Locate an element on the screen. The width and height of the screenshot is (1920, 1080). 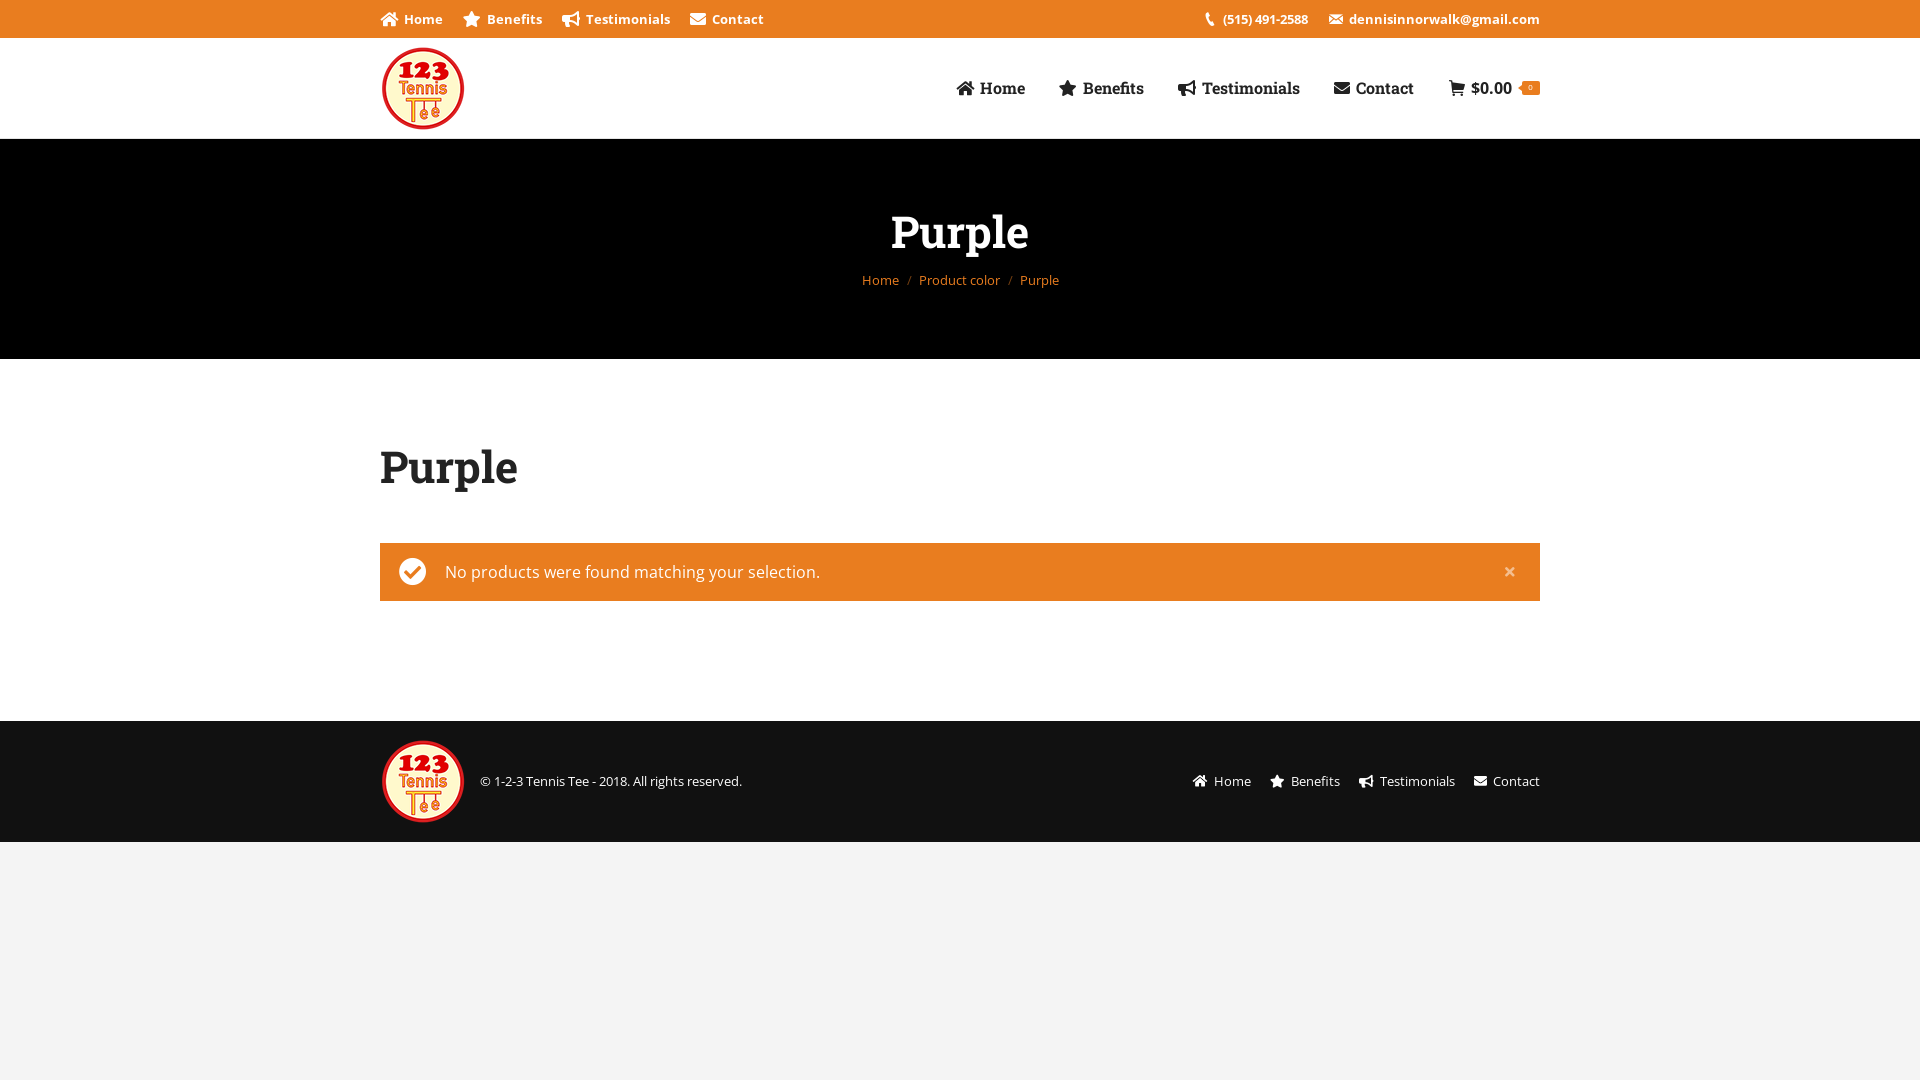
Benefits is located at coordinates (1305, 782).